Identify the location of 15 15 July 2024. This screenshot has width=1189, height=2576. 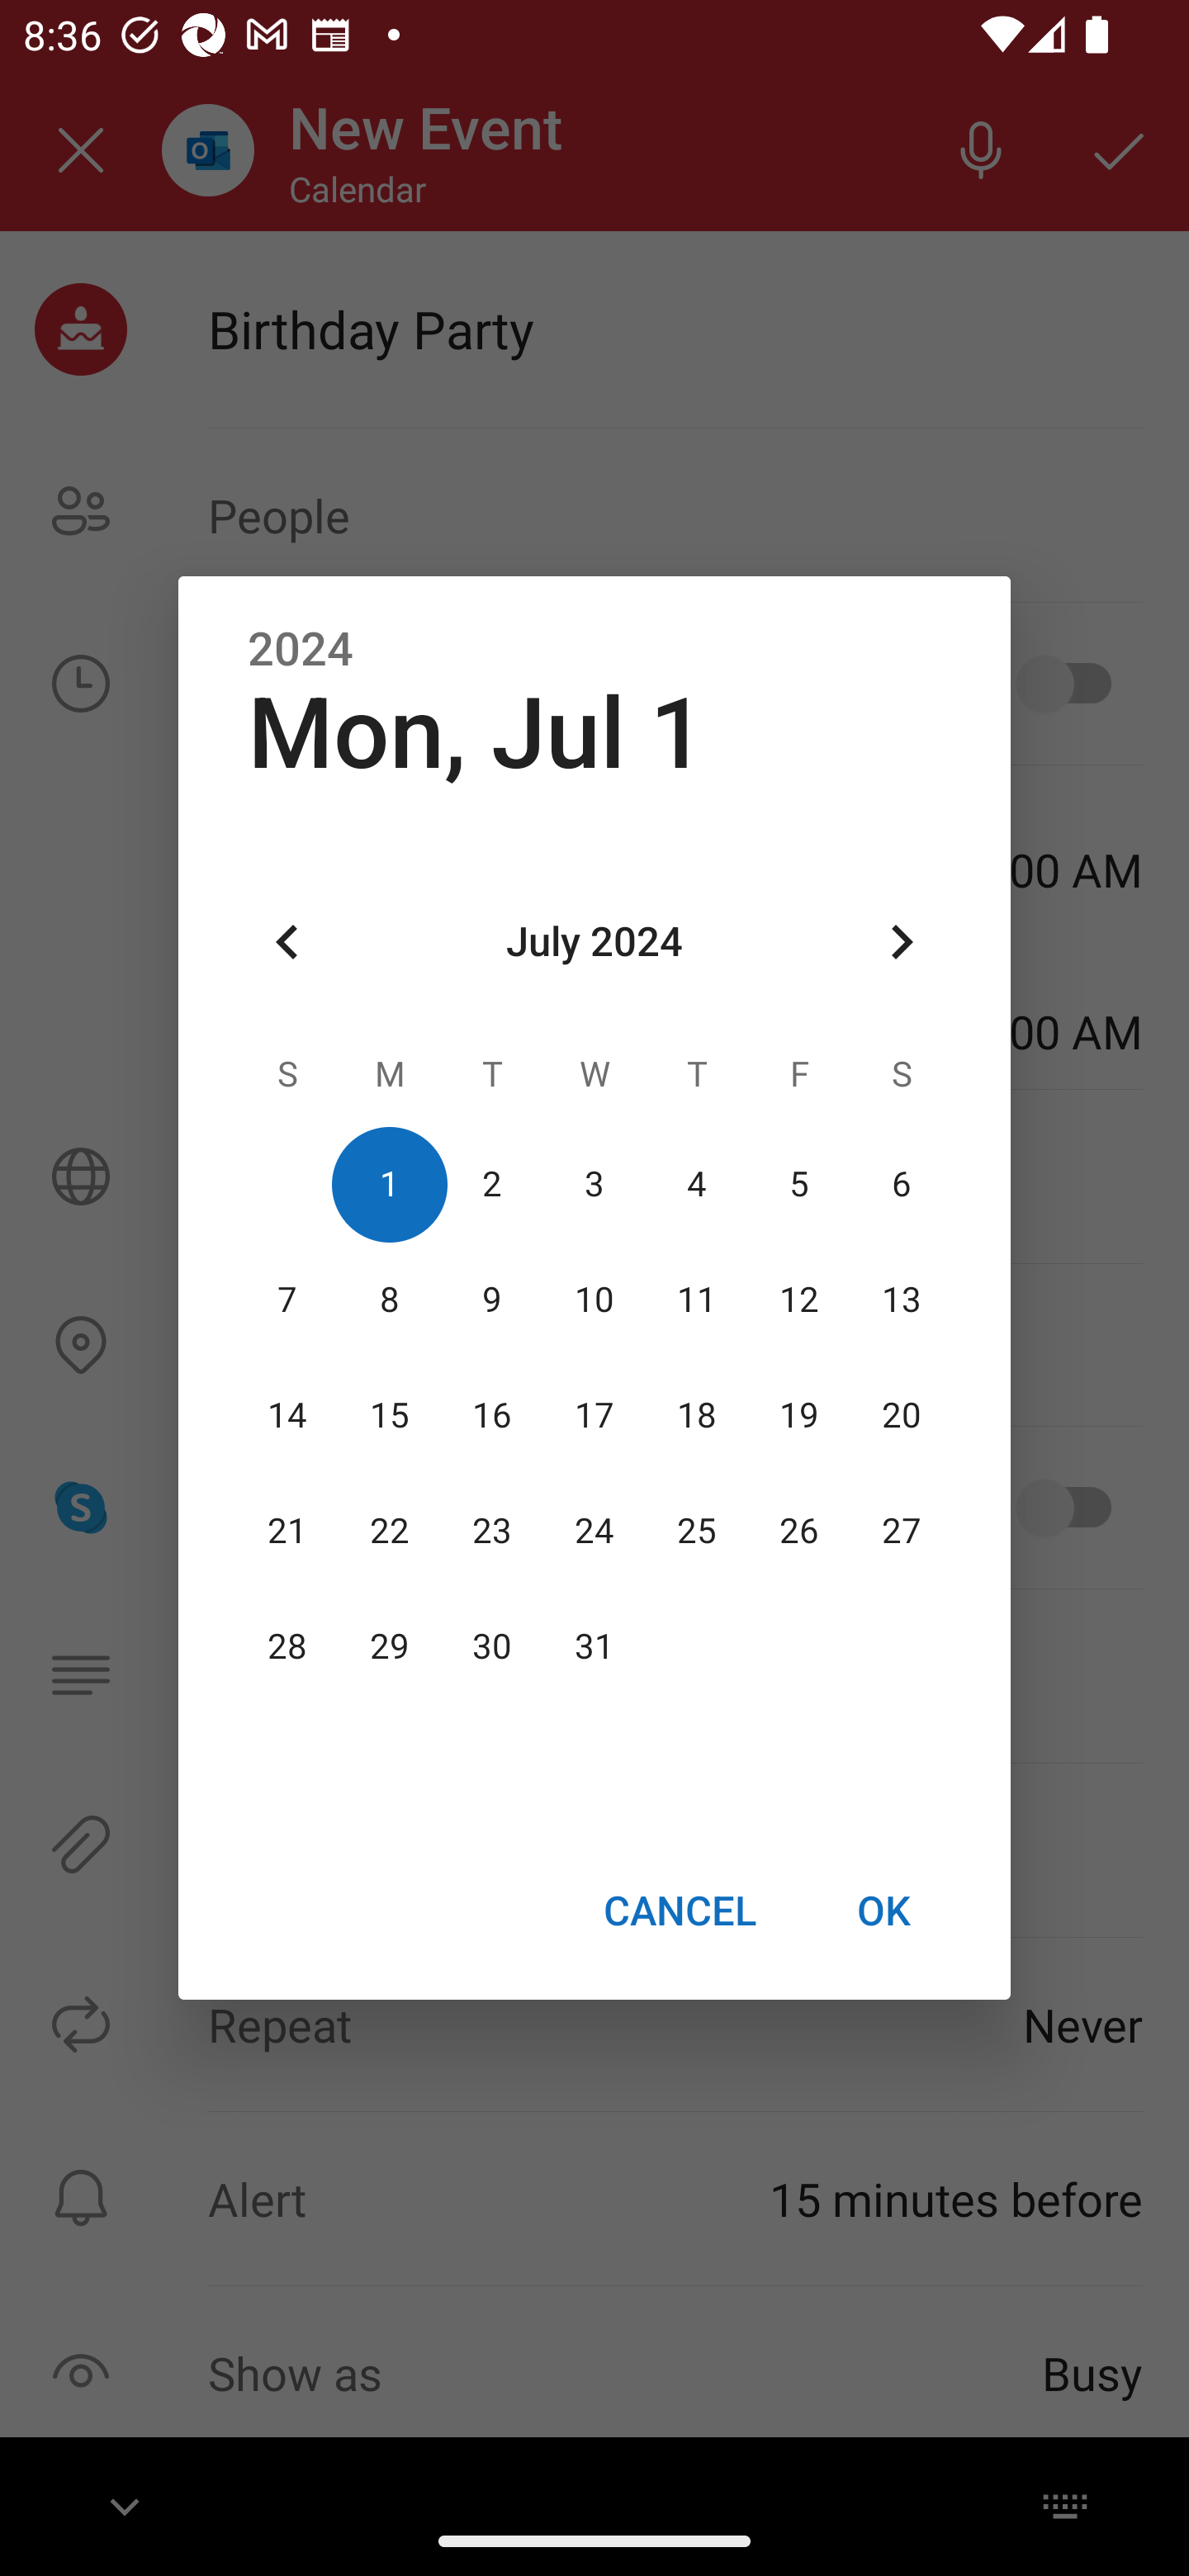
(390, 1415).